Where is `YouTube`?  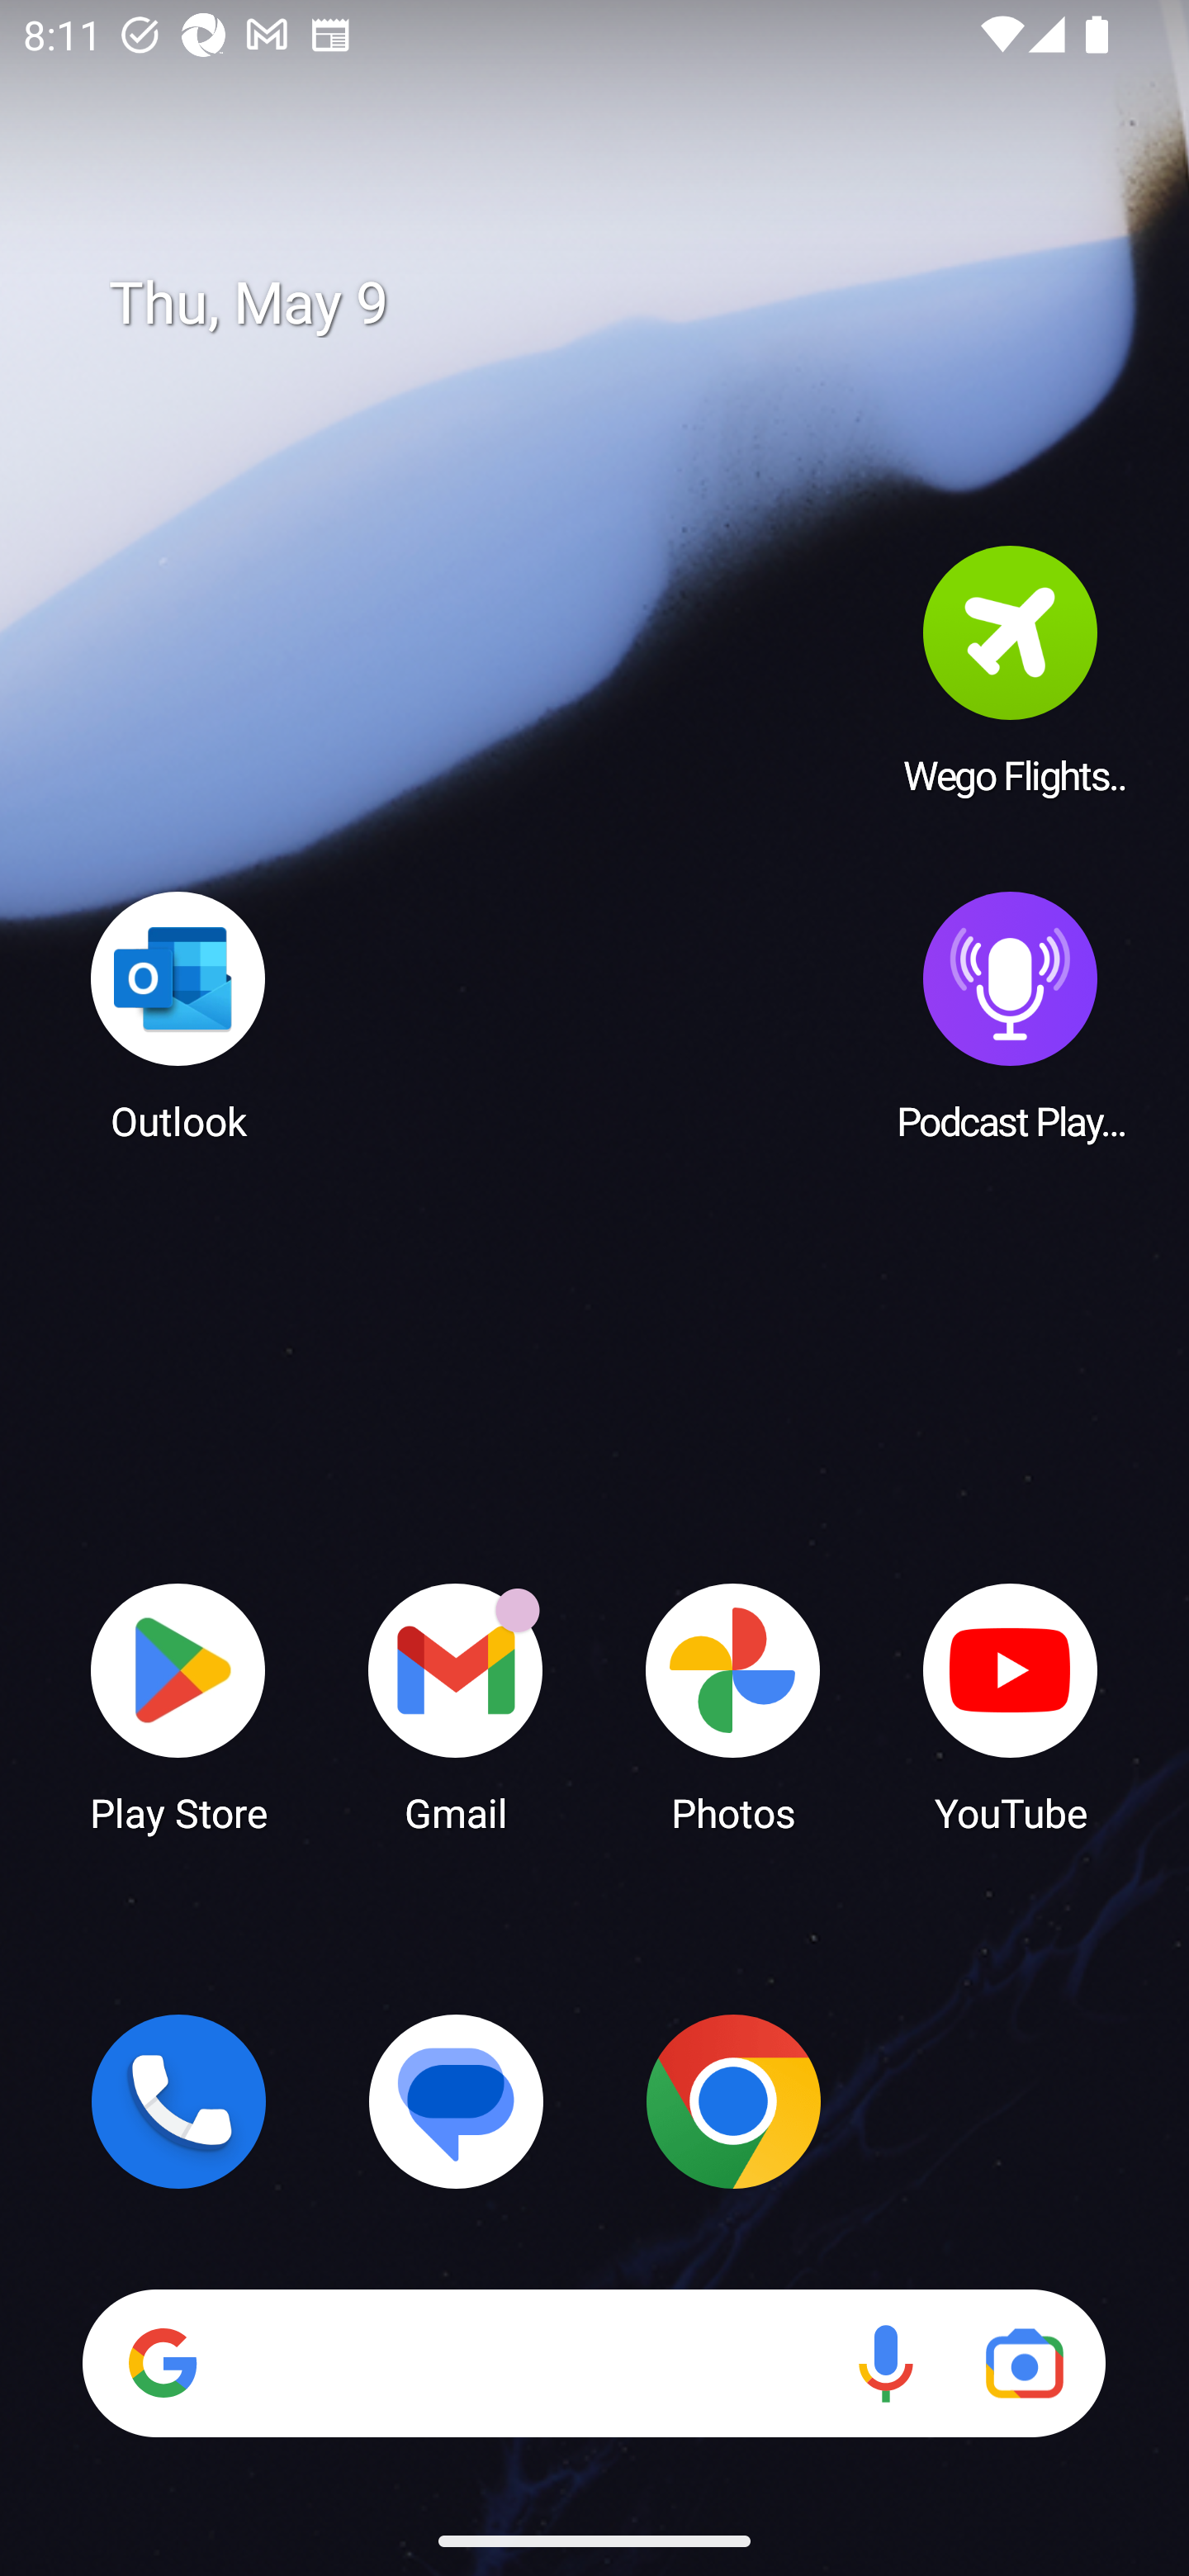 YouTube is located at coordinates (1011, 1706).